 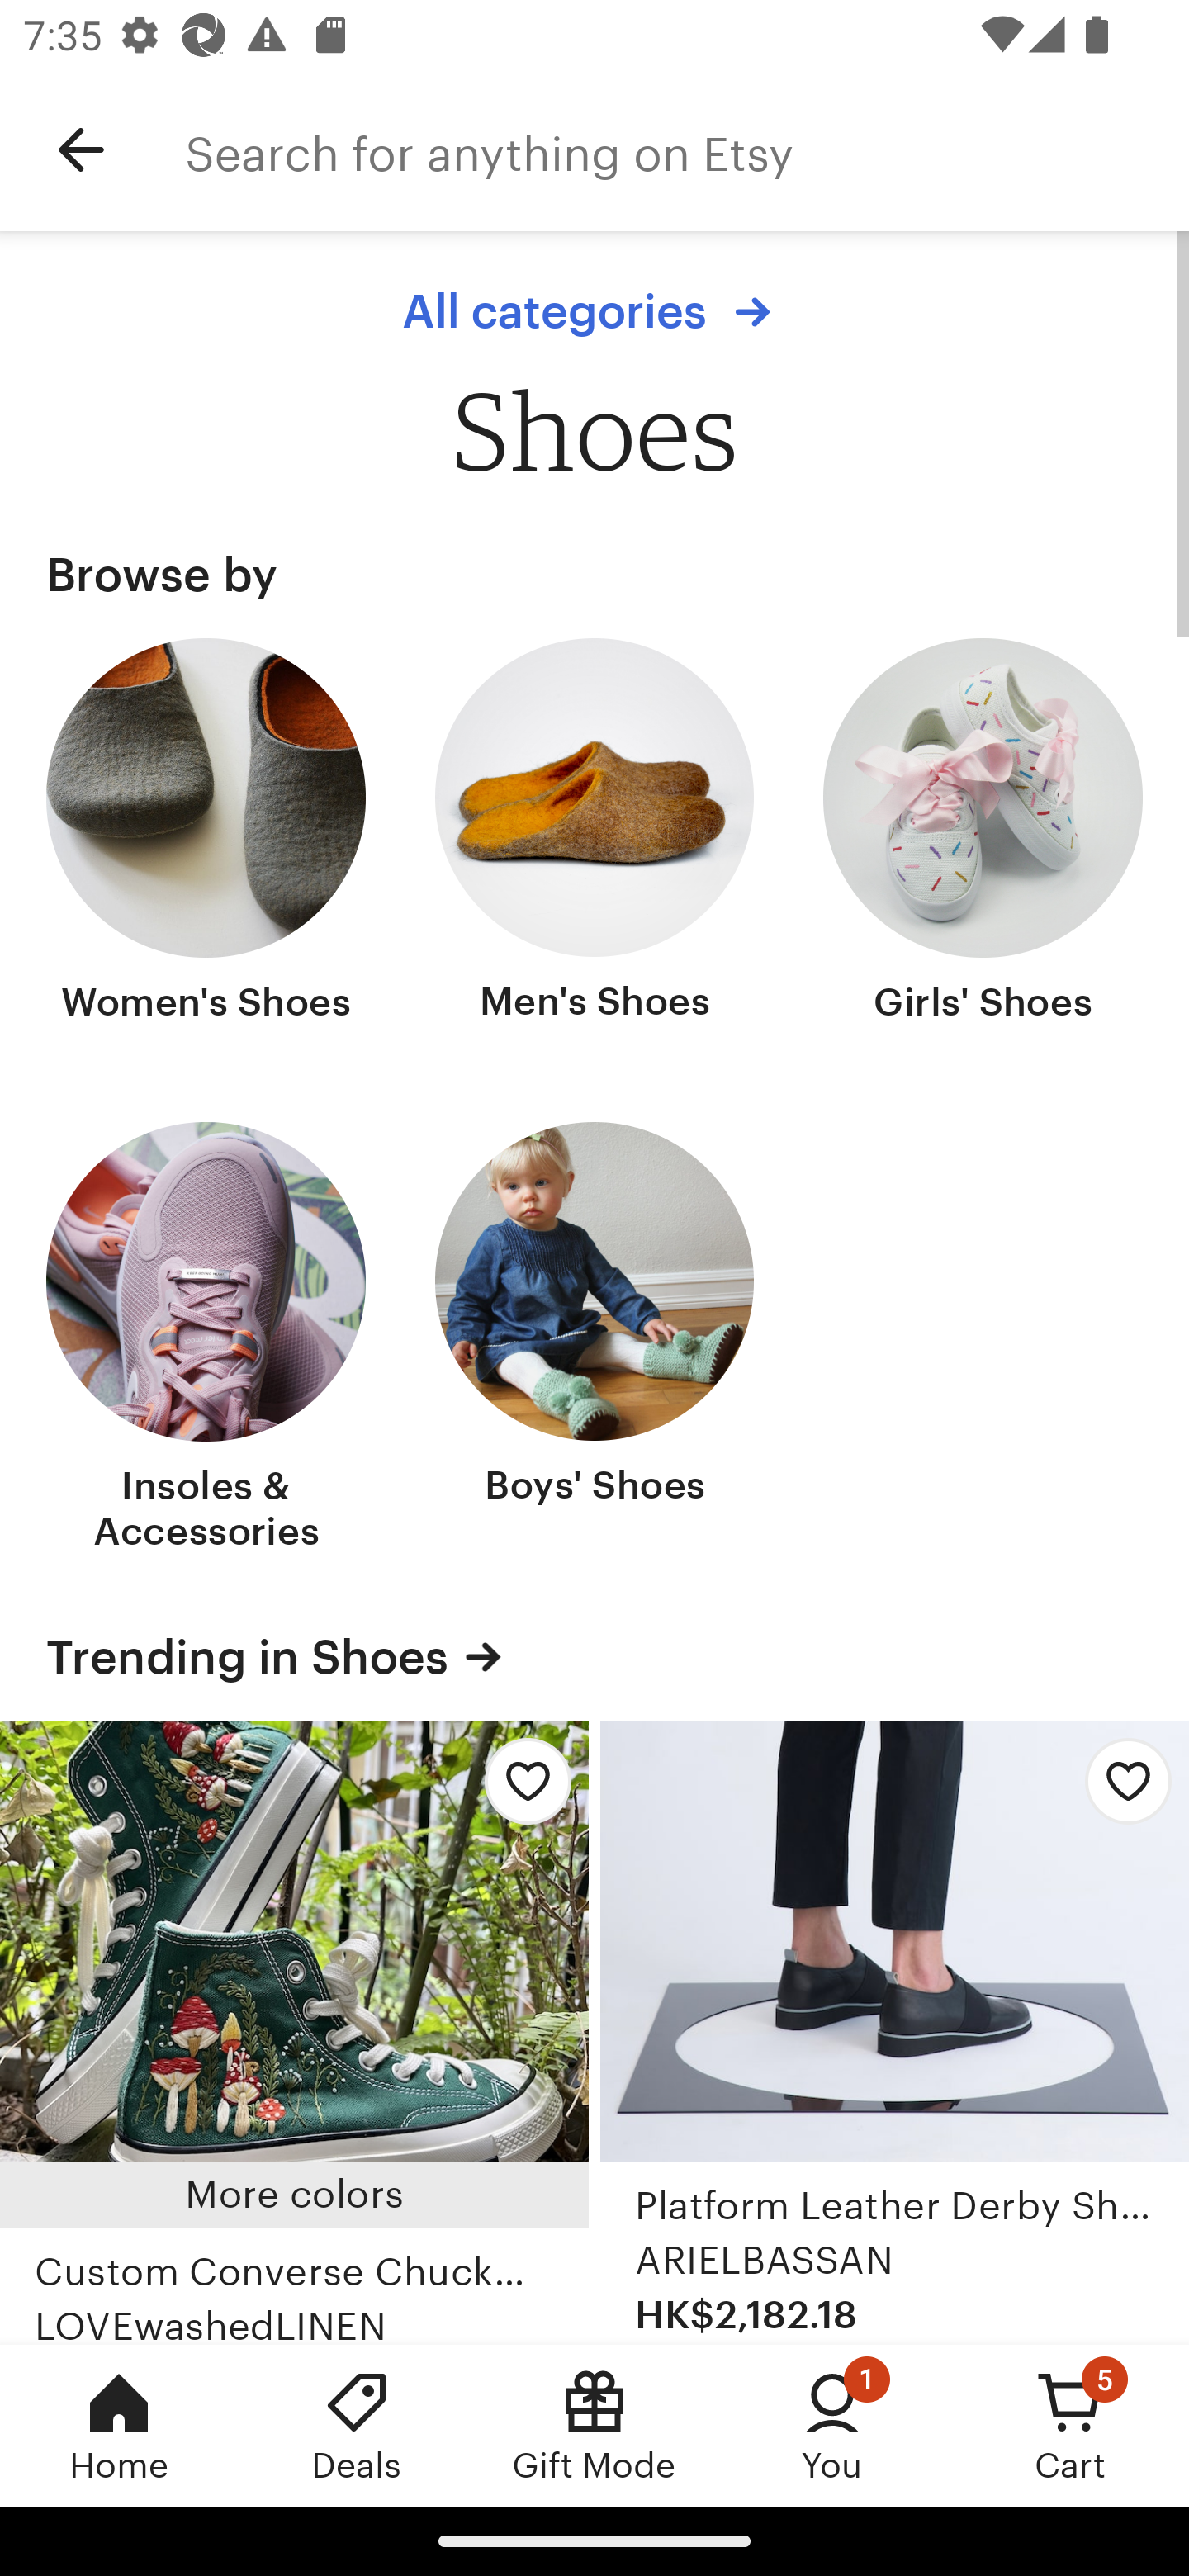 I want to click on Deals, so click(x=357, y=2425).